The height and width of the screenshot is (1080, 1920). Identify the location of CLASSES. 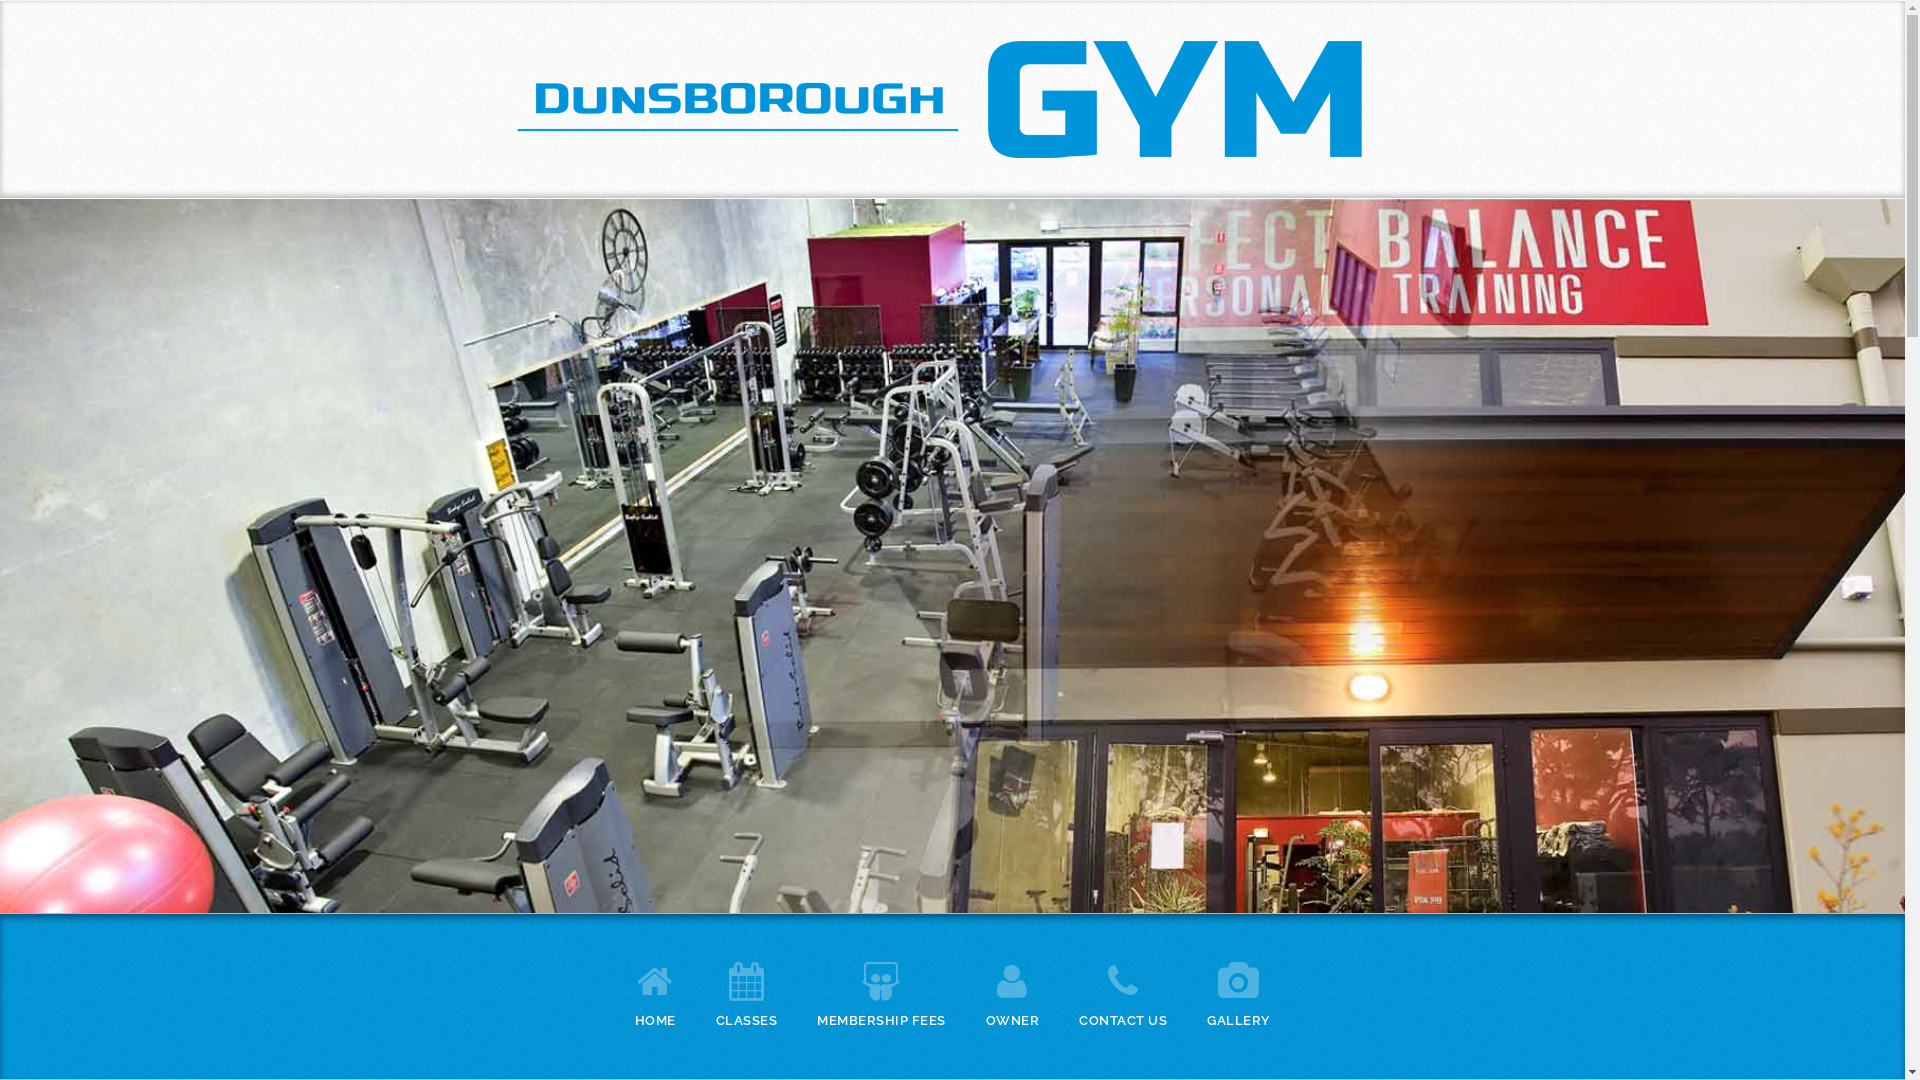
(747, 992).